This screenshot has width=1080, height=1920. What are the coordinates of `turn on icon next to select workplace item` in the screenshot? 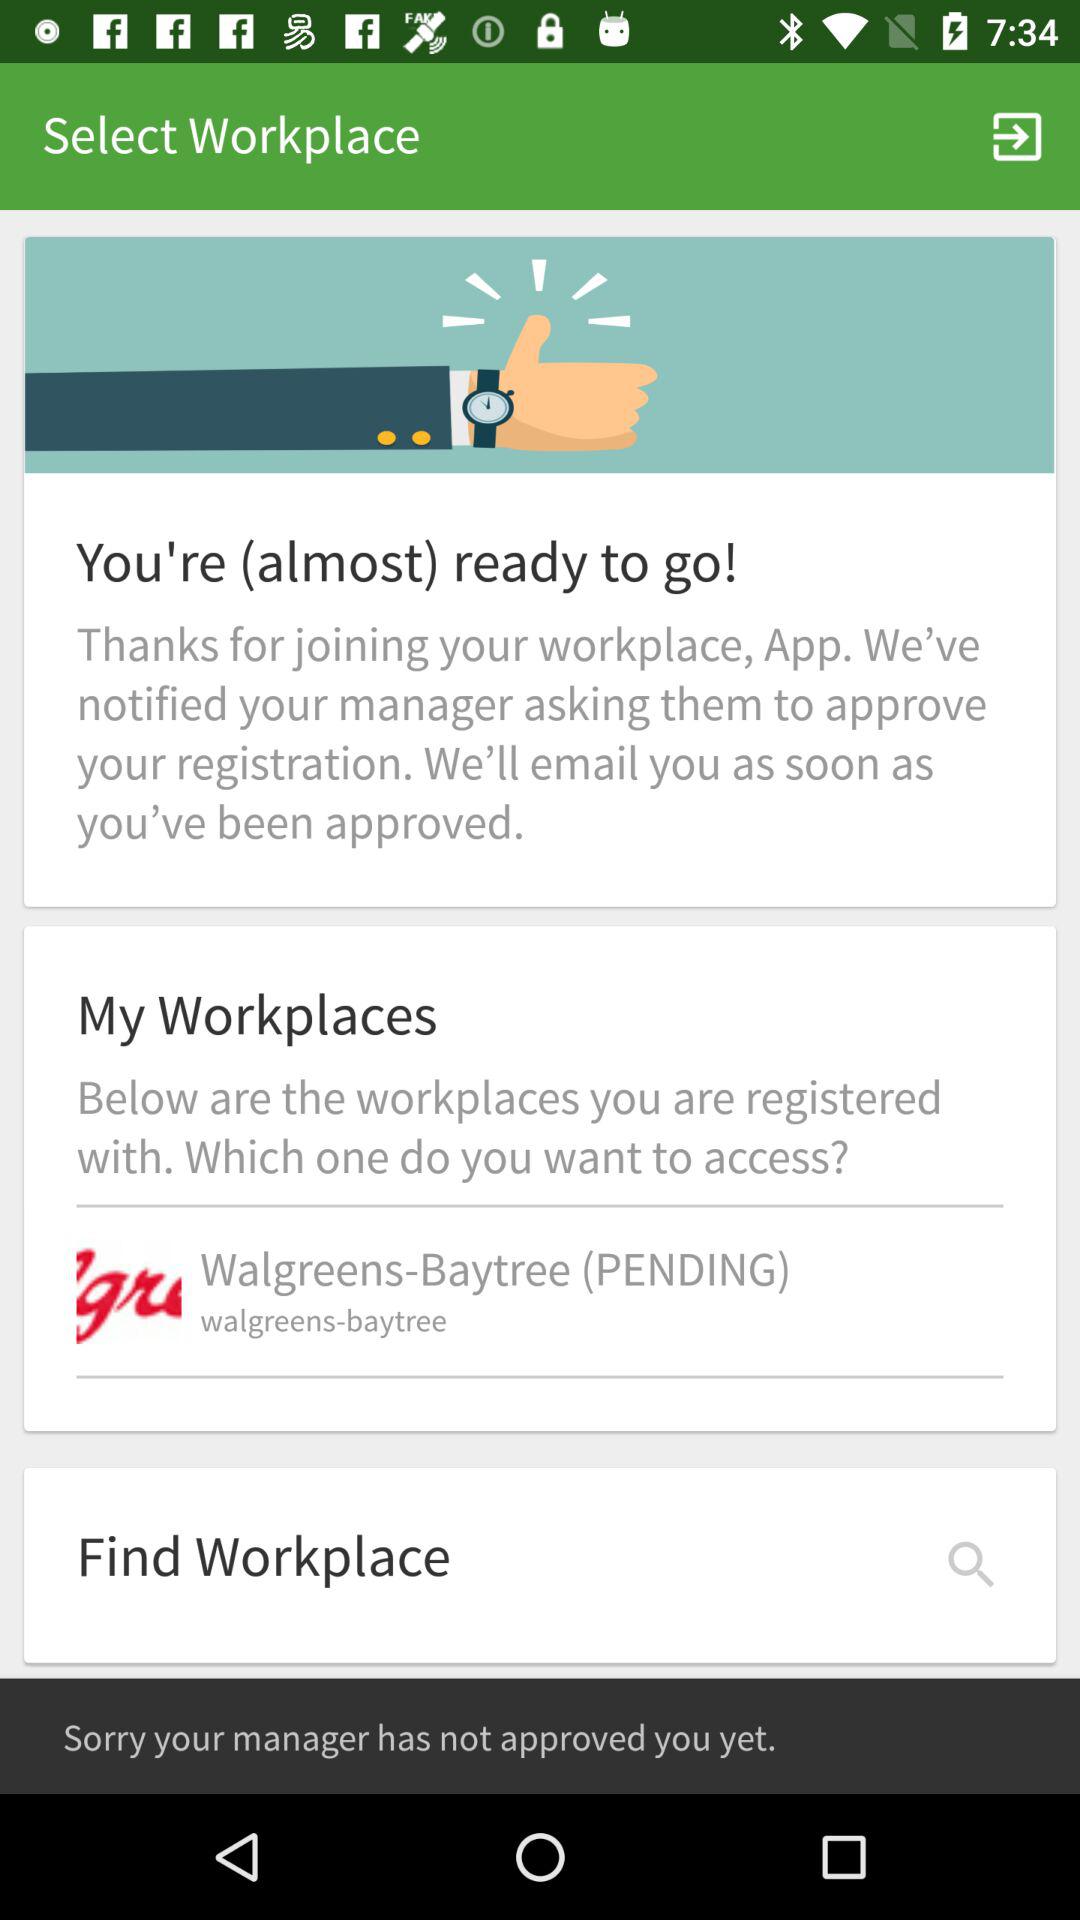 It's located at (1016, 136).